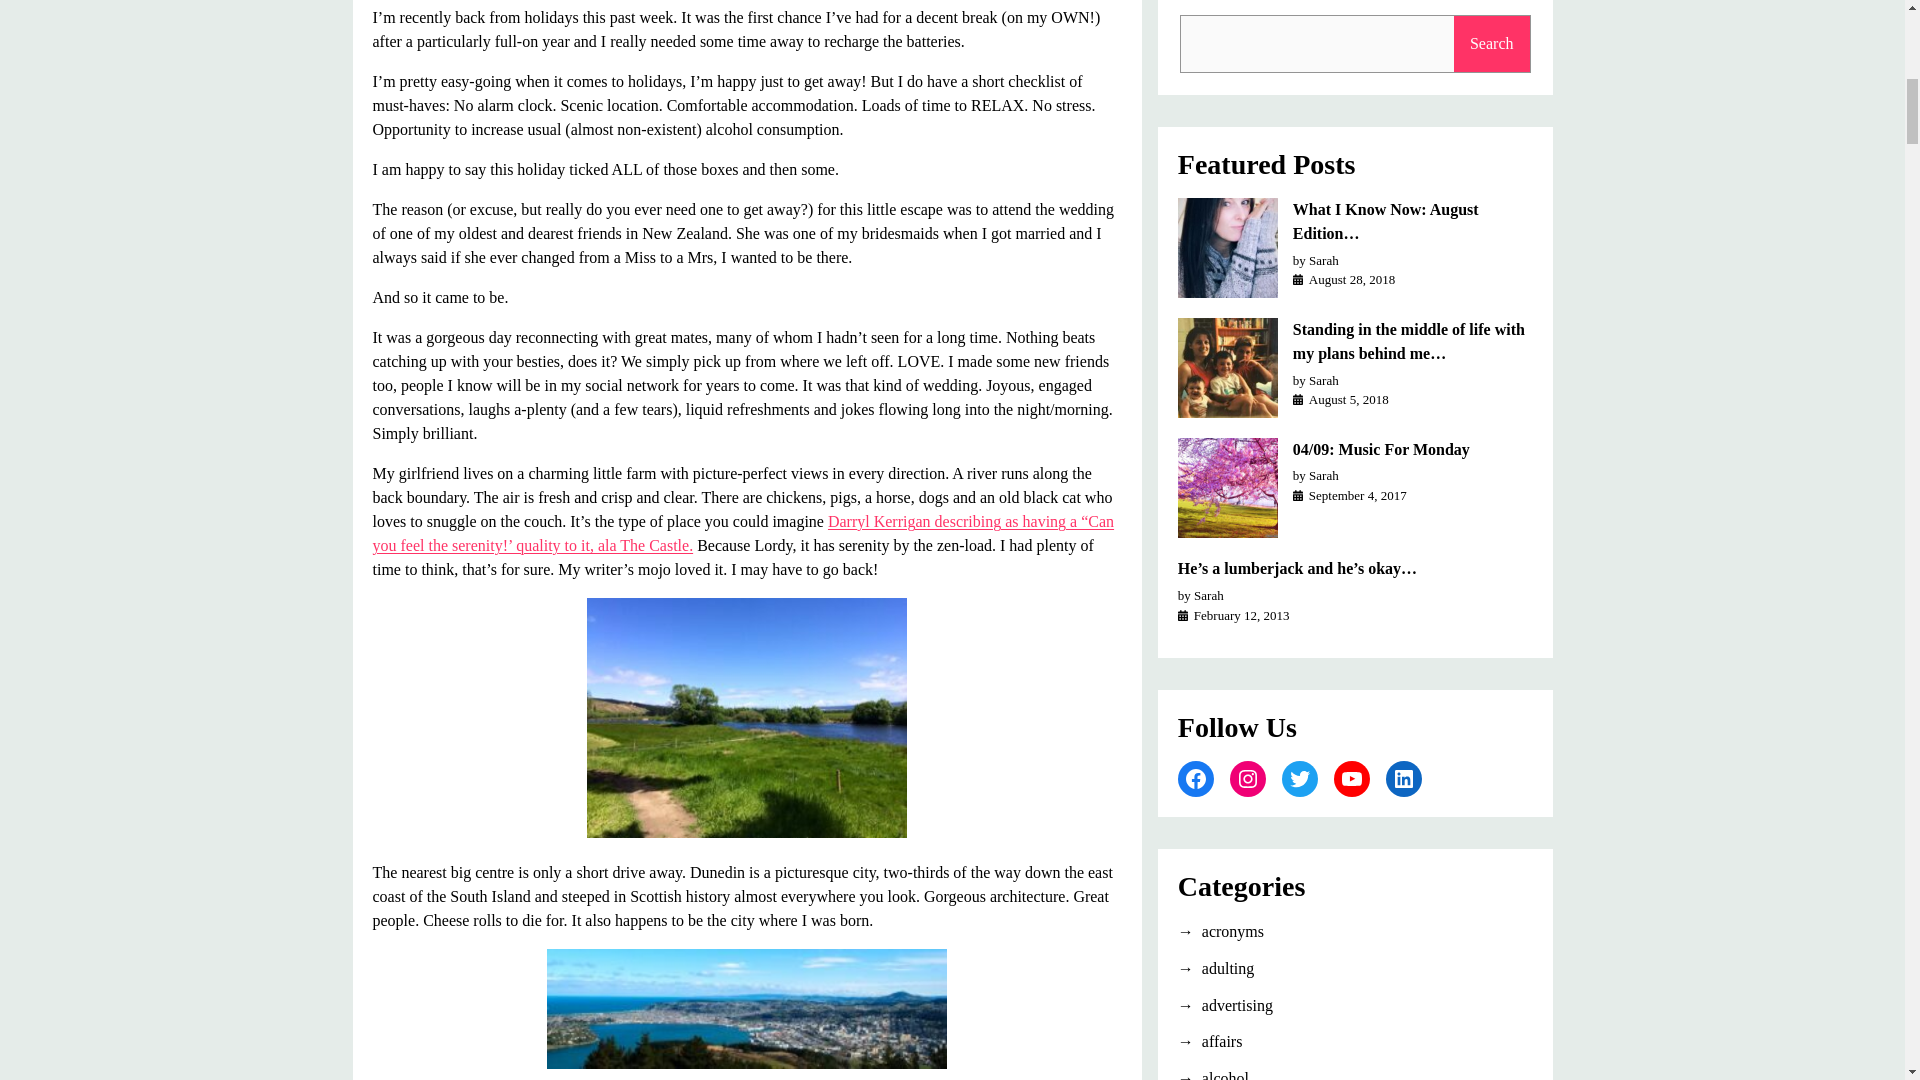 The image size is (1920, 1080). I want to click on alcohol, so click(1355, 1074).